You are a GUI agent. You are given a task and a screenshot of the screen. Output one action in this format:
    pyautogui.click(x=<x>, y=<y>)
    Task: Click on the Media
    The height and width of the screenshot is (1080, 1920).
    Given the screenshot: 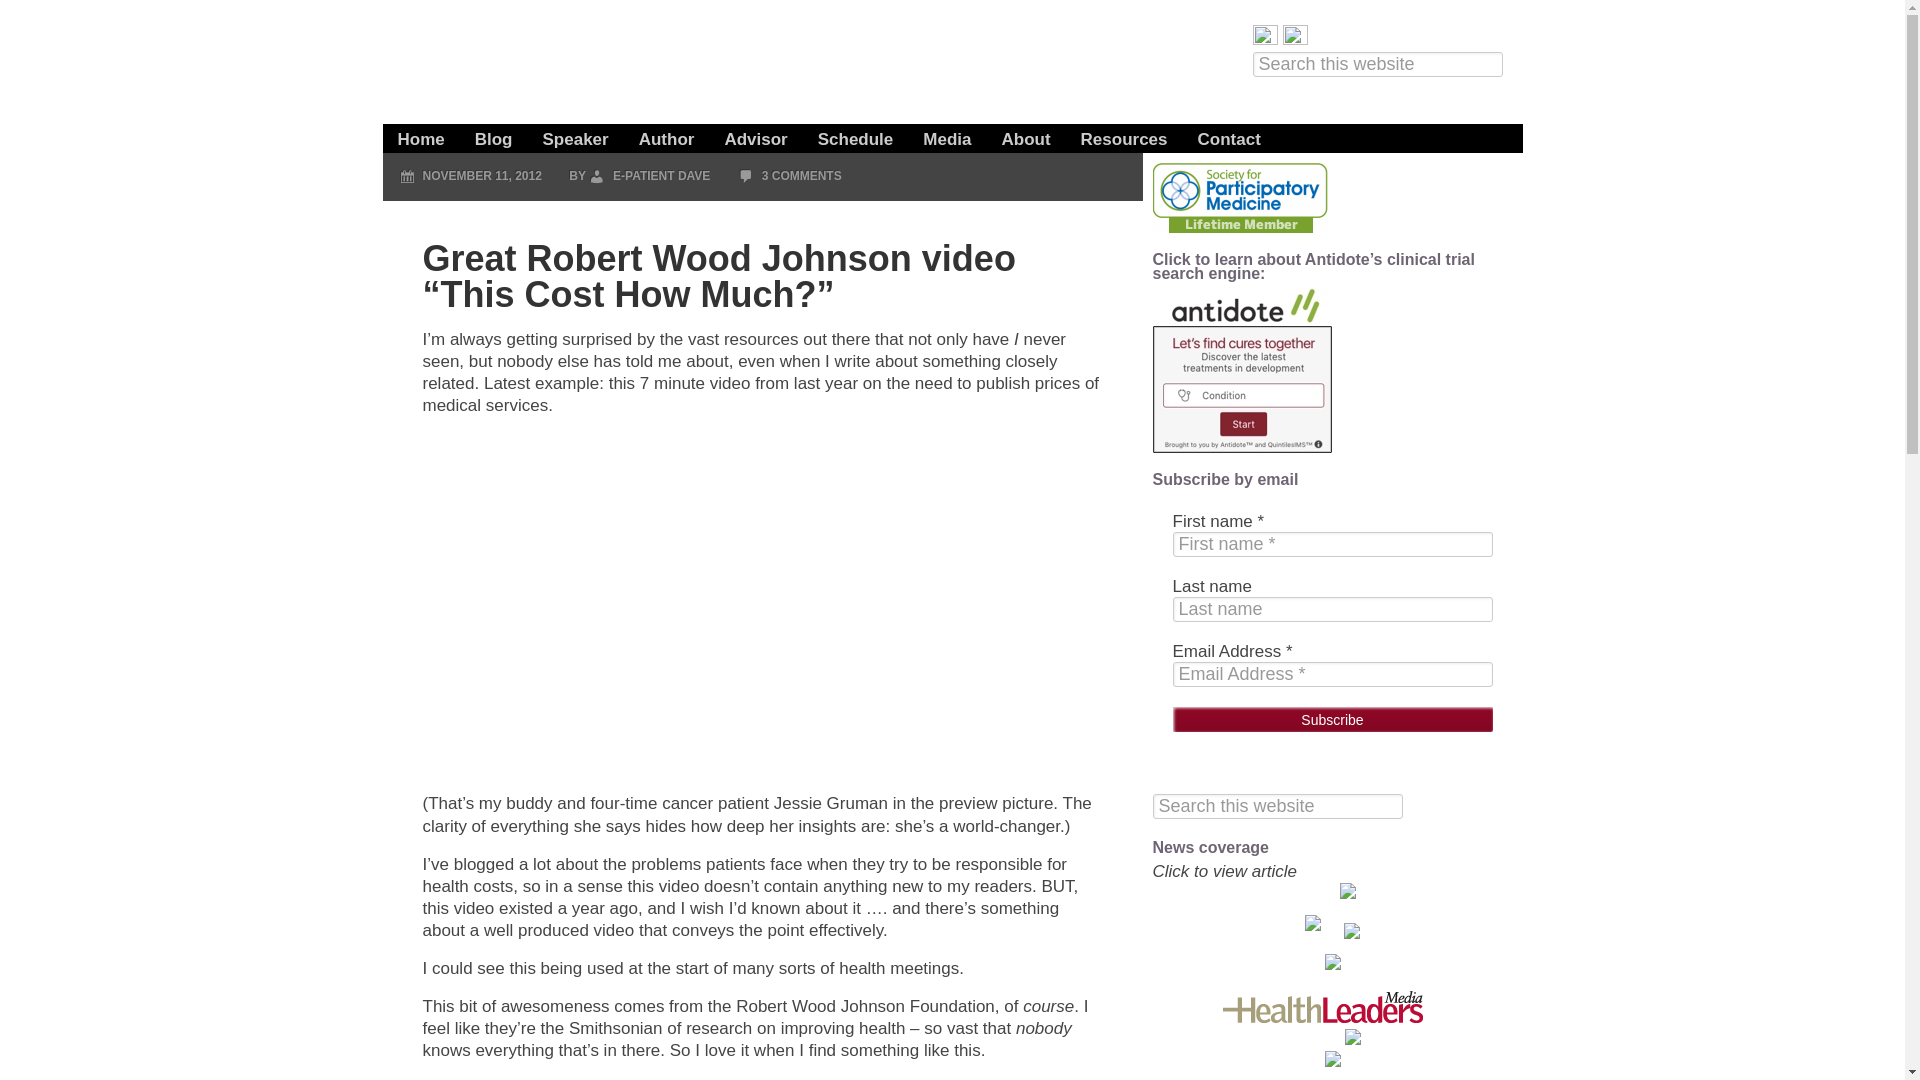 What is the action you would take?
    pyautogui.click(x=947, y=129)
    